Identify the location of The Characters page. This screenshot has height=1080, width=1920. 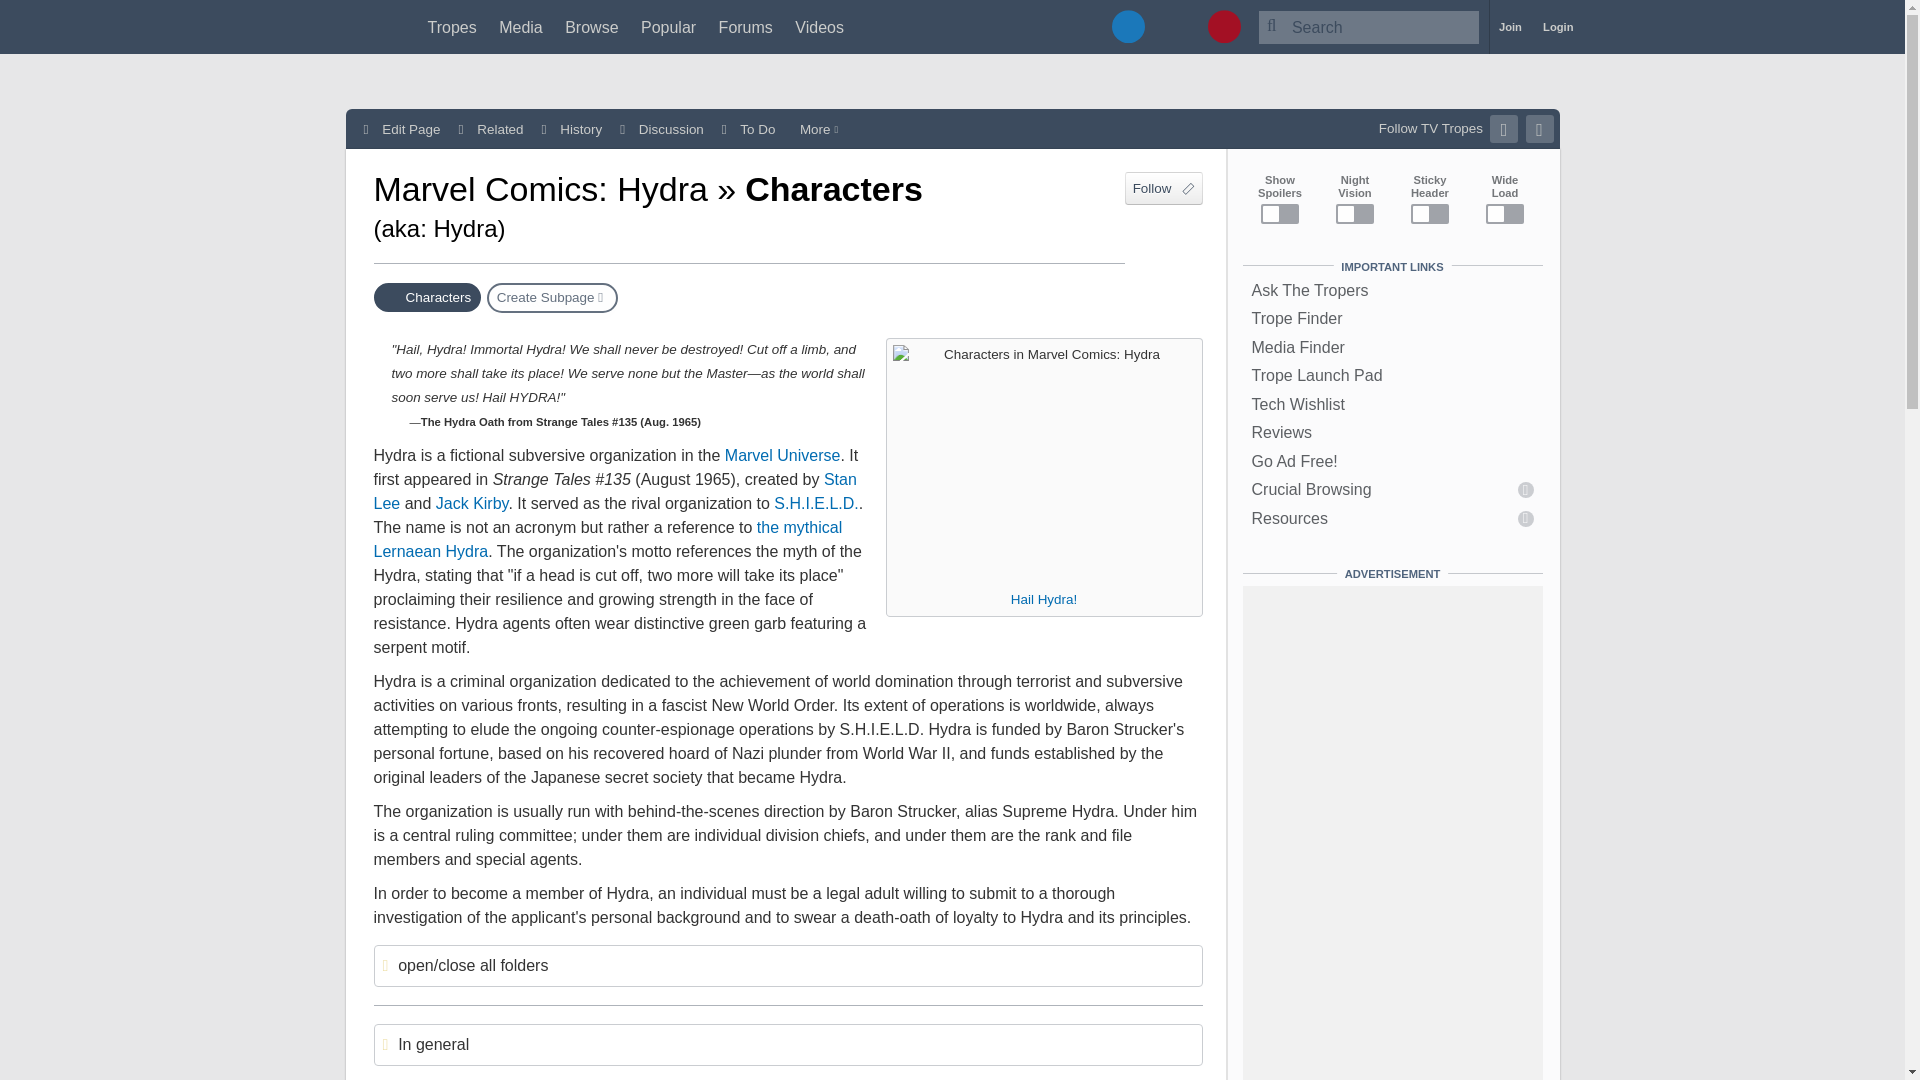
(428, 297).